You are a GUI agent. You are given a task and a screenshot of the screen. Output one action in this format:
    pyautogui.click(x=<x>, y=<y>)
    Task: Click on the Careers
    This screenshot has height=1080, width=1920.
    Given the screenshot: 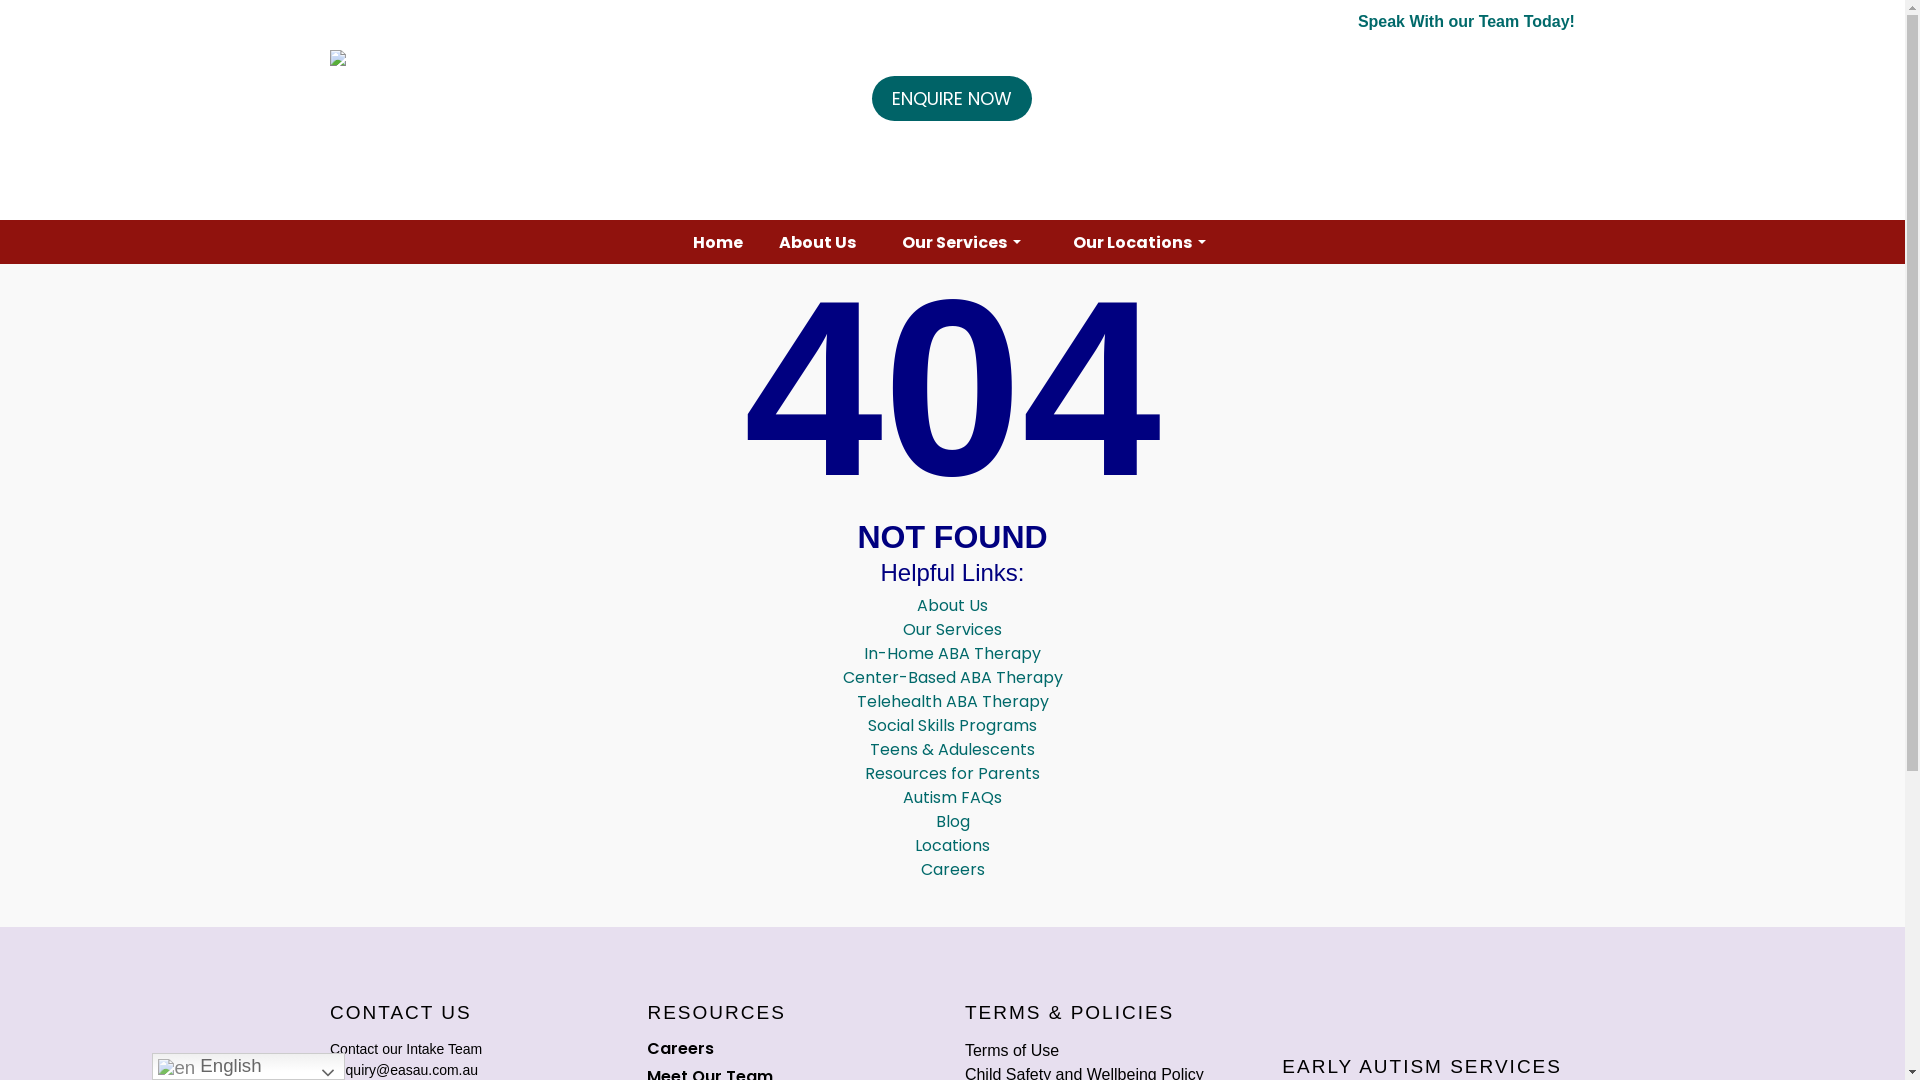 What is the action you would take?
    pyautogui.click(x=794, y=1049)
    